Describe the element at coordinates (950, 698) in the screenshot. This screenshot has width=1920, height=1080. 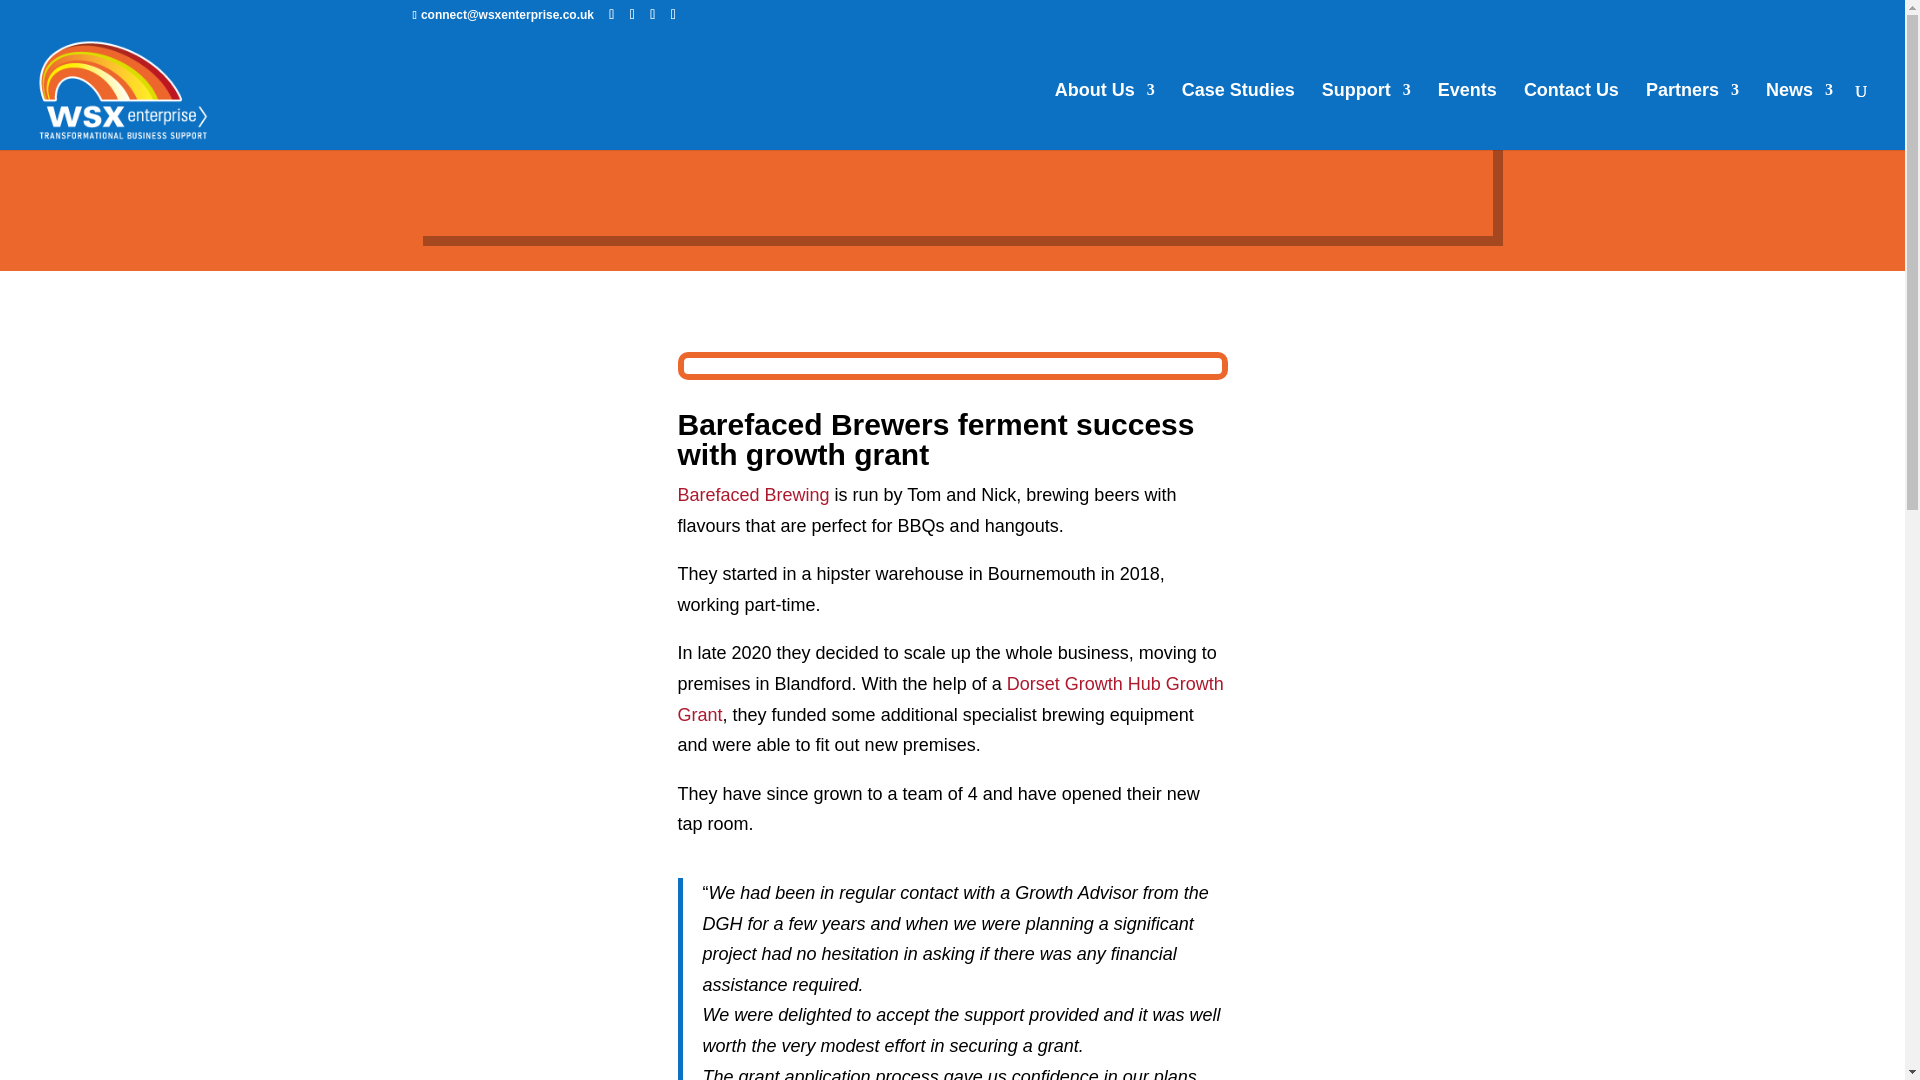
I see `Dorset Growth Hub Growth Grant` at that location.